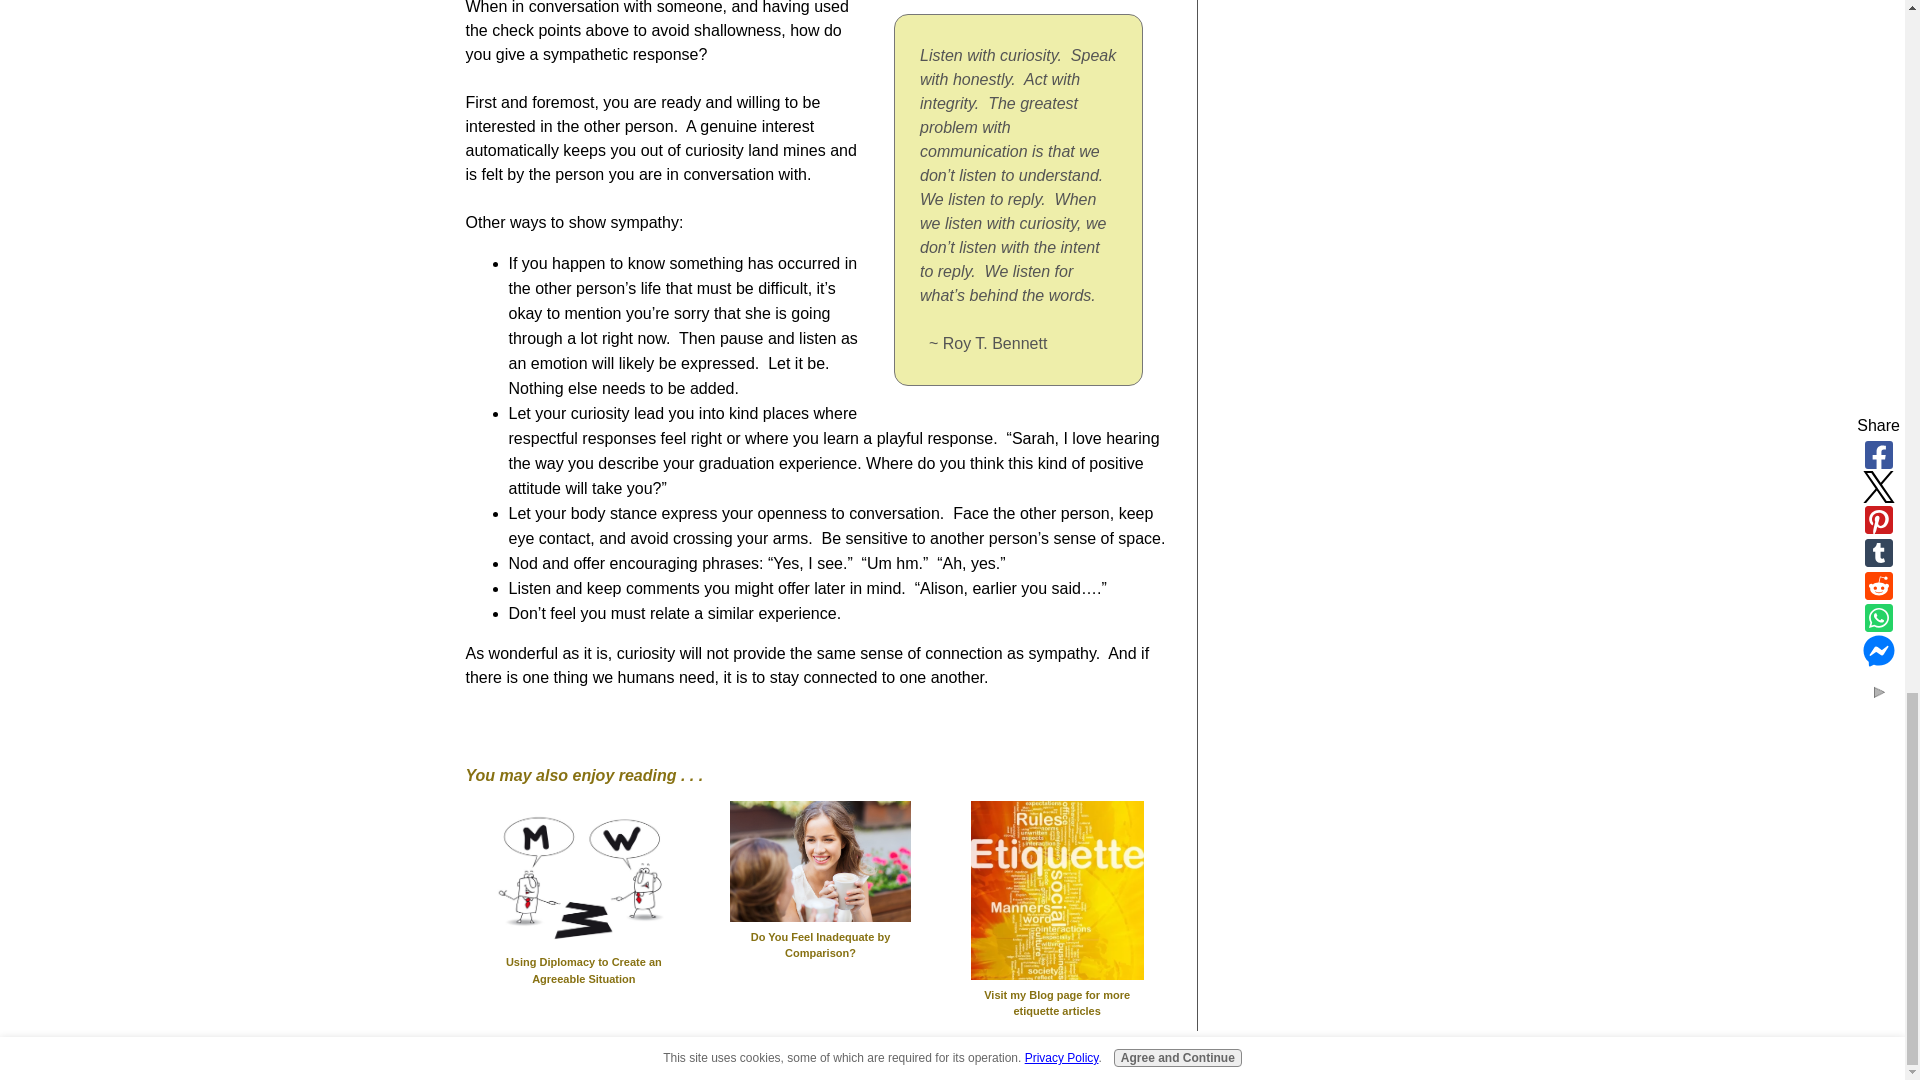  I want to click on Do You Feel Inadequate by Comparison?, so click(820, 935).